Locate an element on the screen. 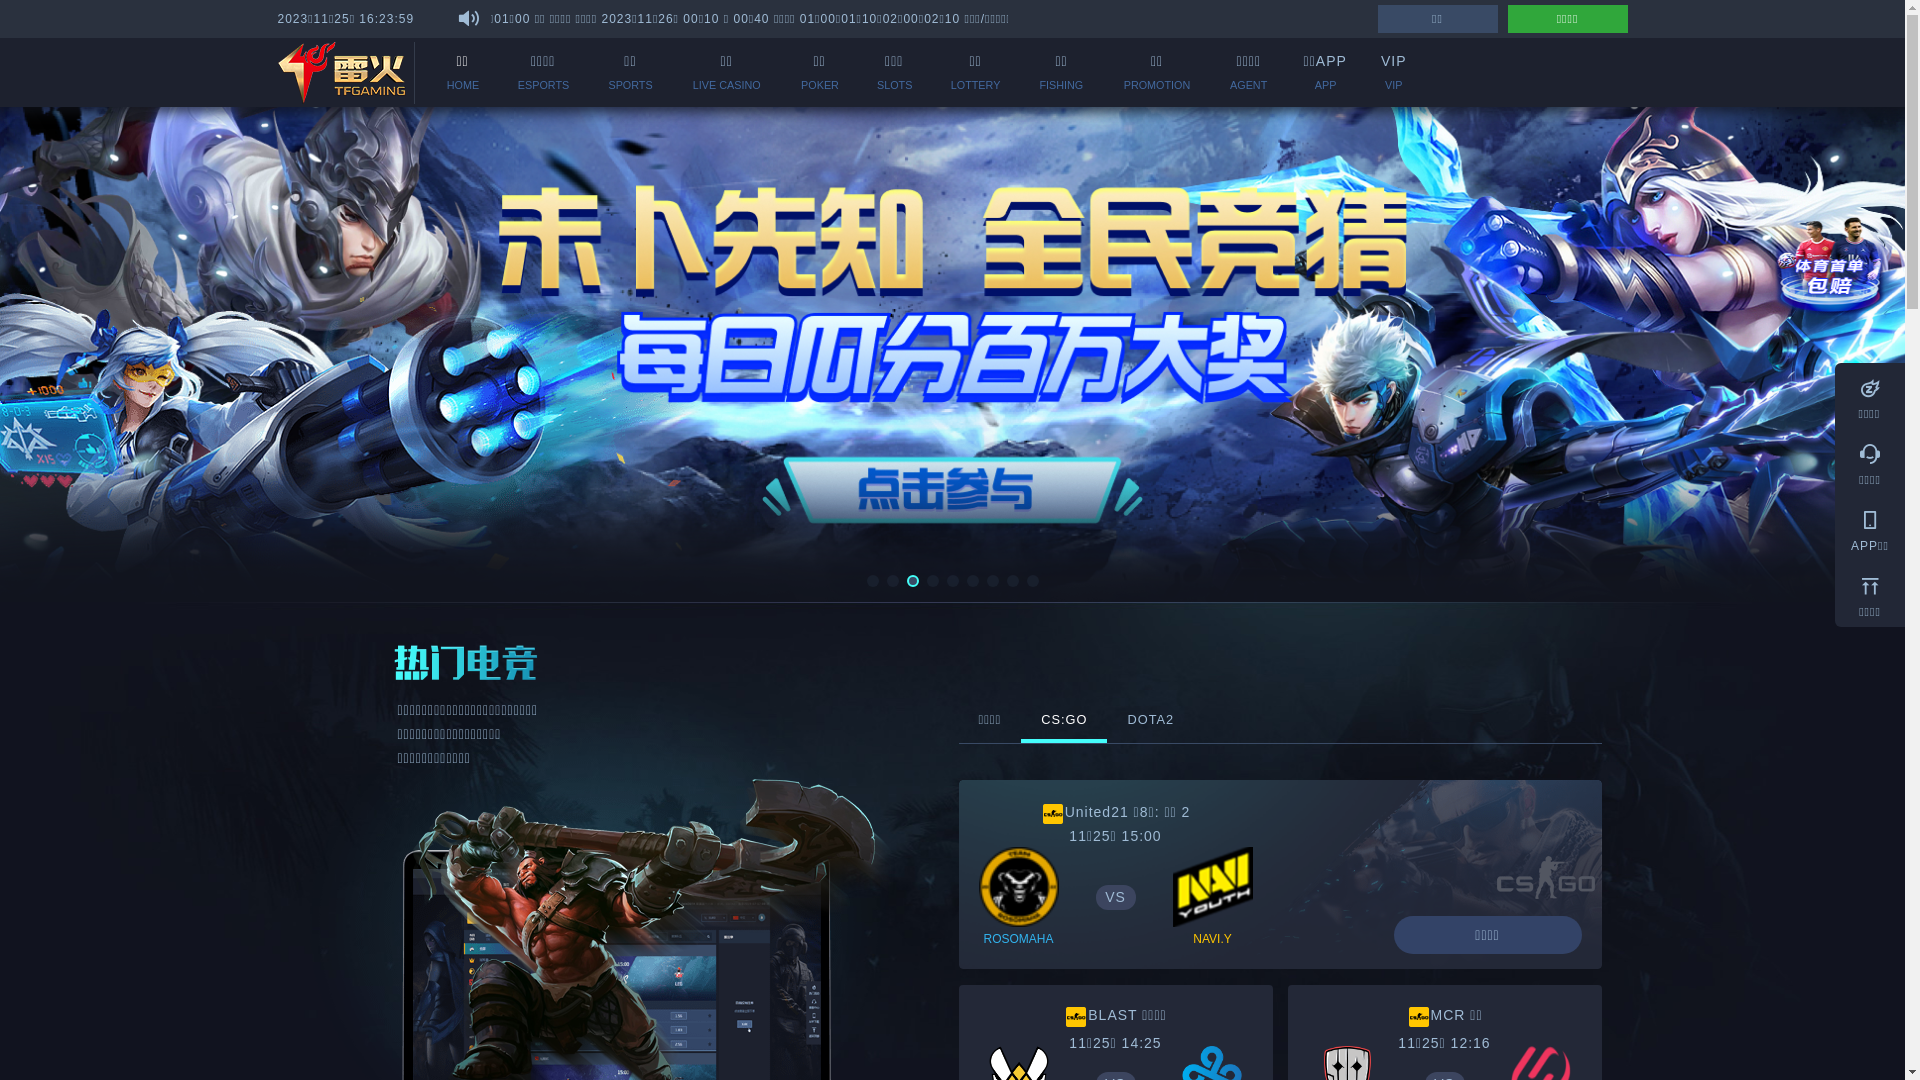 The height and width of the screenshot is (1080, 1920). CS:GO is located at coordinates (1064, 722).